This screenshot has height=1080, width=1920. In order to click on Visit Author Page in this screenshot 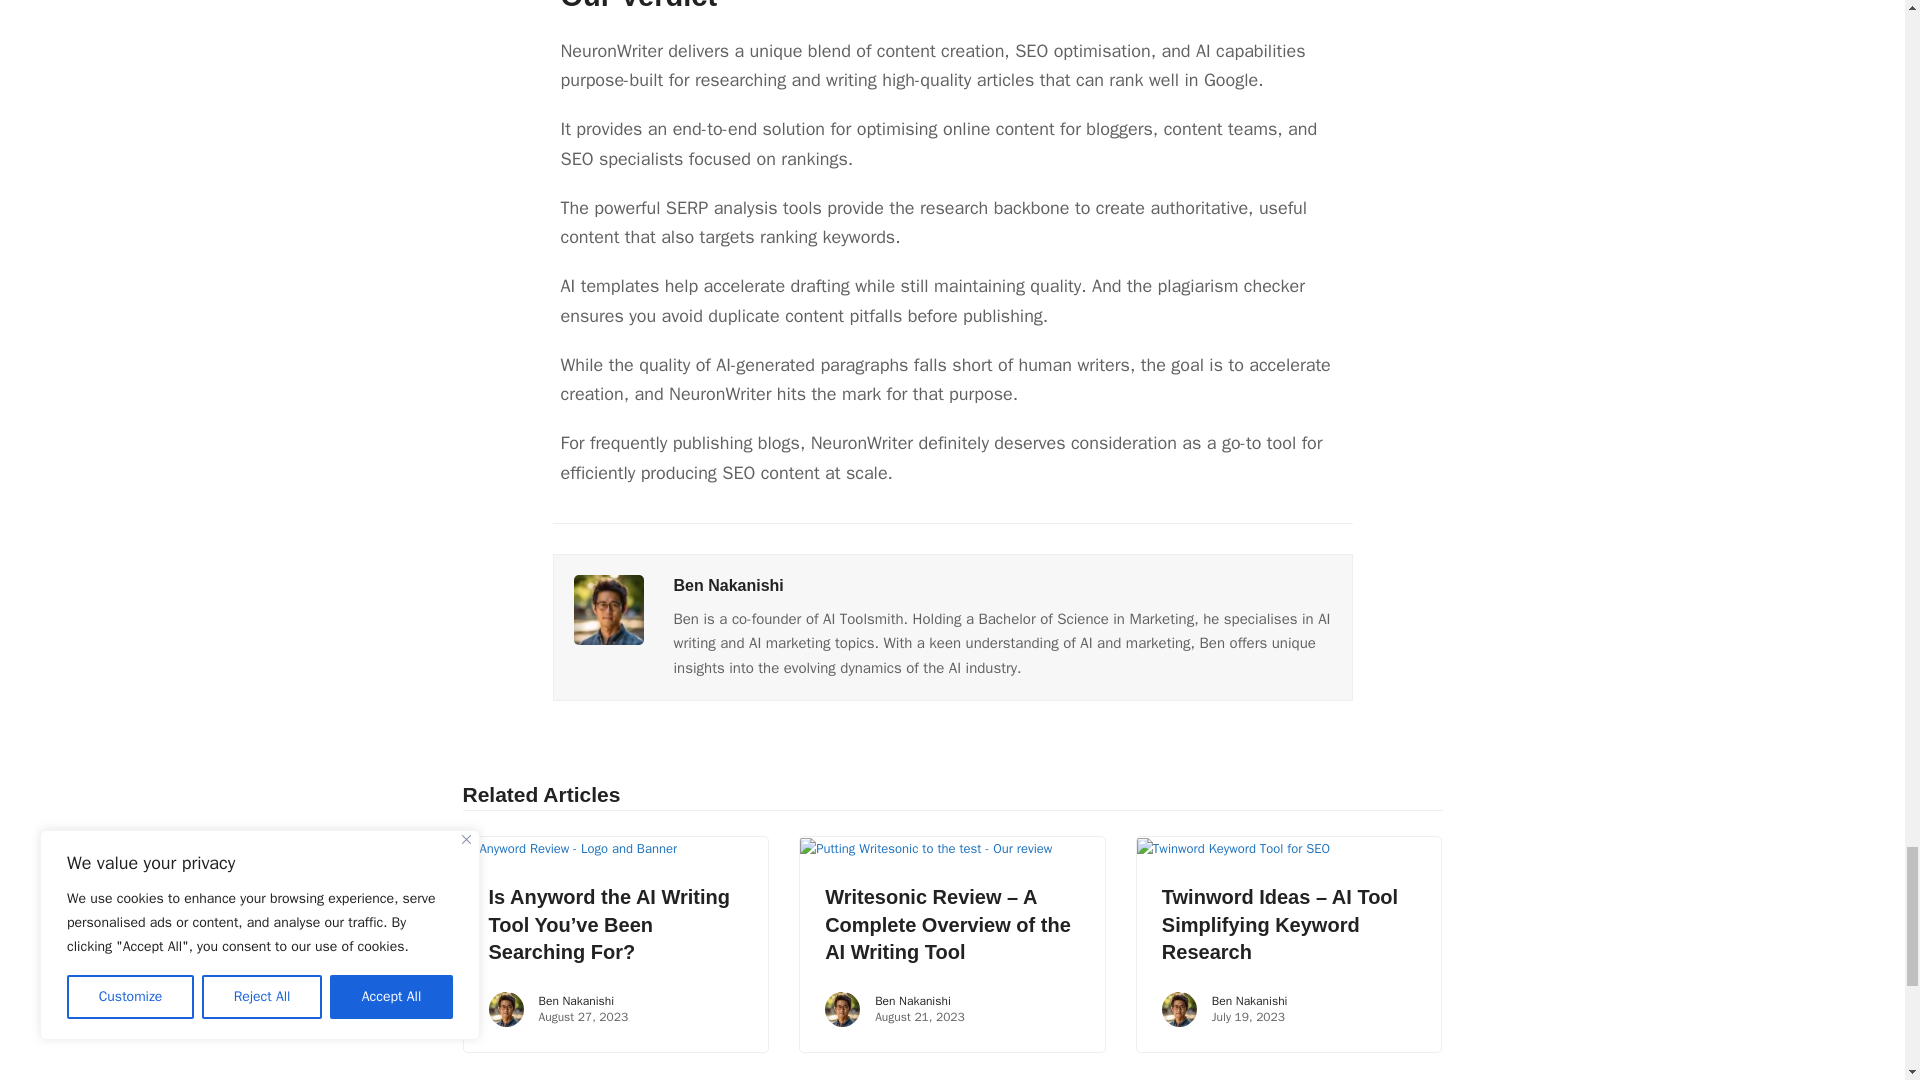, I will do `click(608, 608)`.